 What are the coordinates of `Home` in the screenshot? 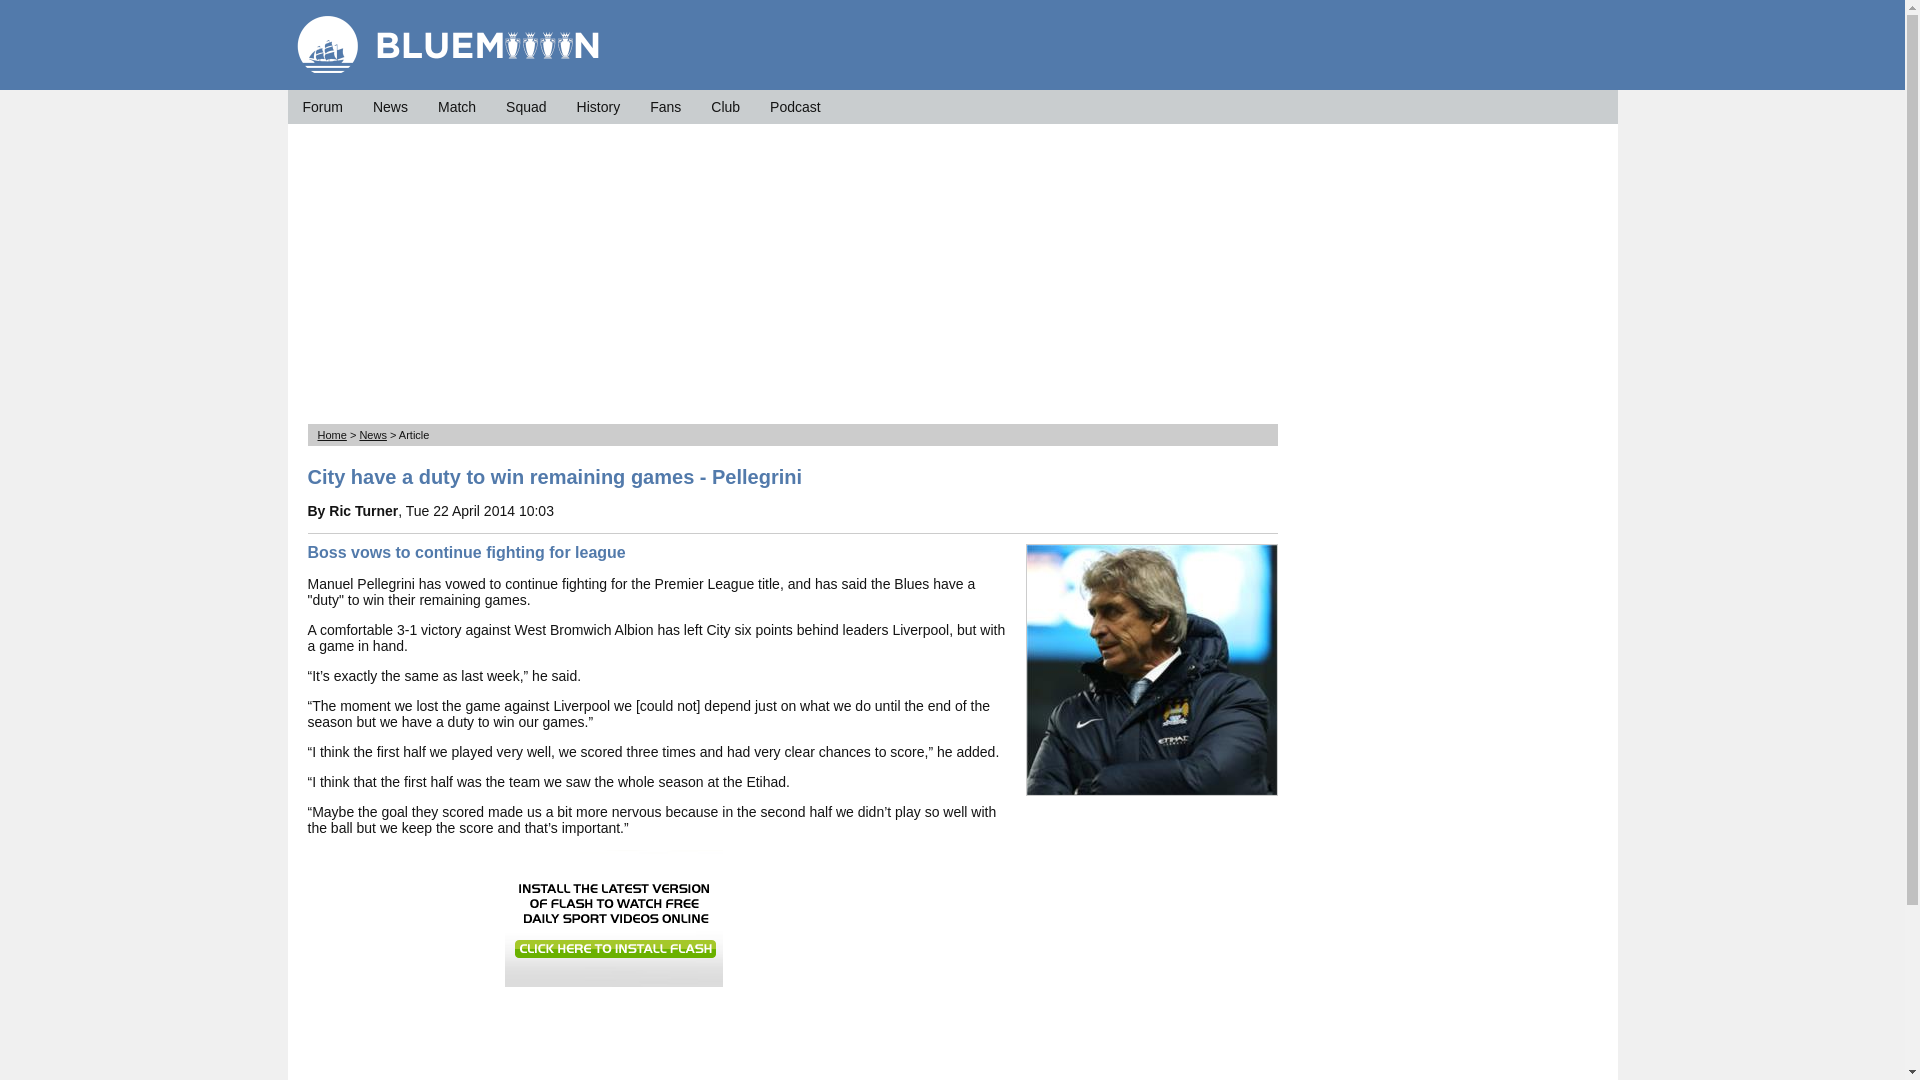 It's located at (332, 434).